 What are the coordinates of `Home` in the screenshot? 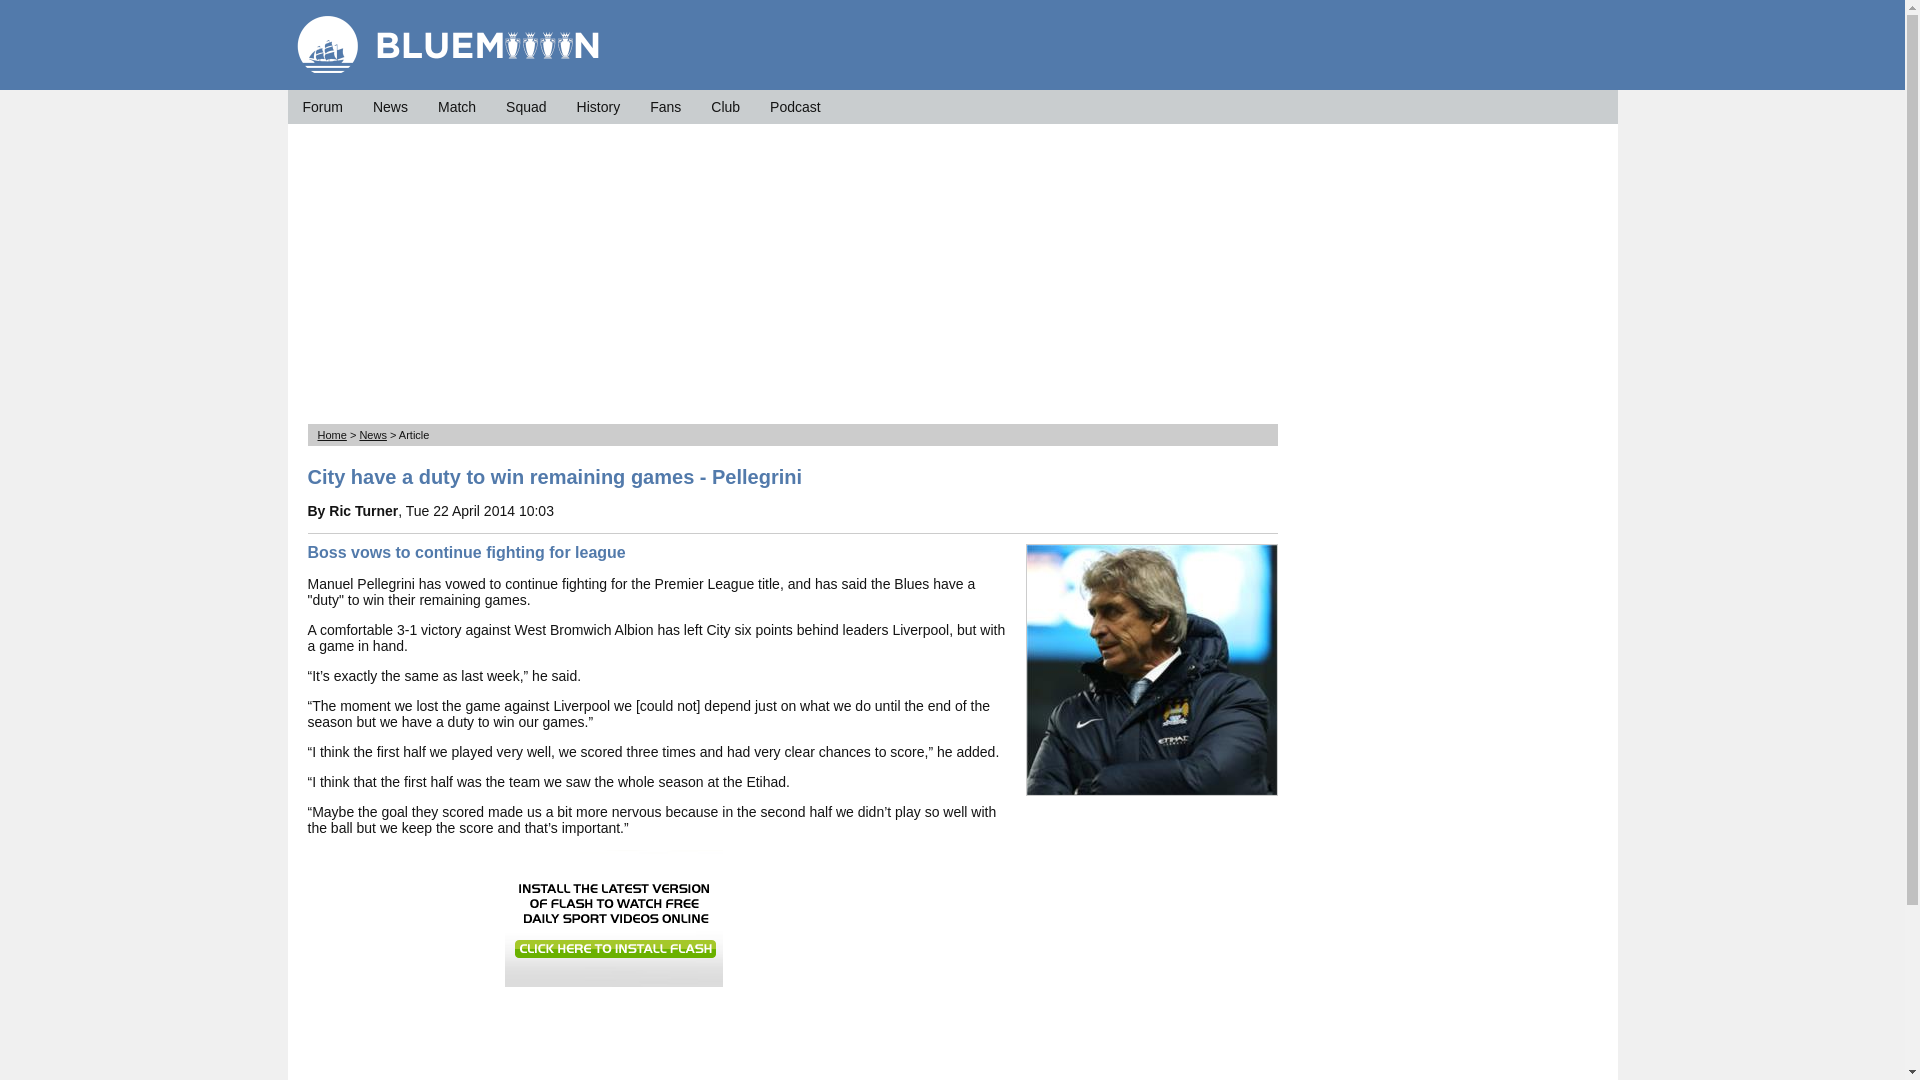 It's located at (332, 434).